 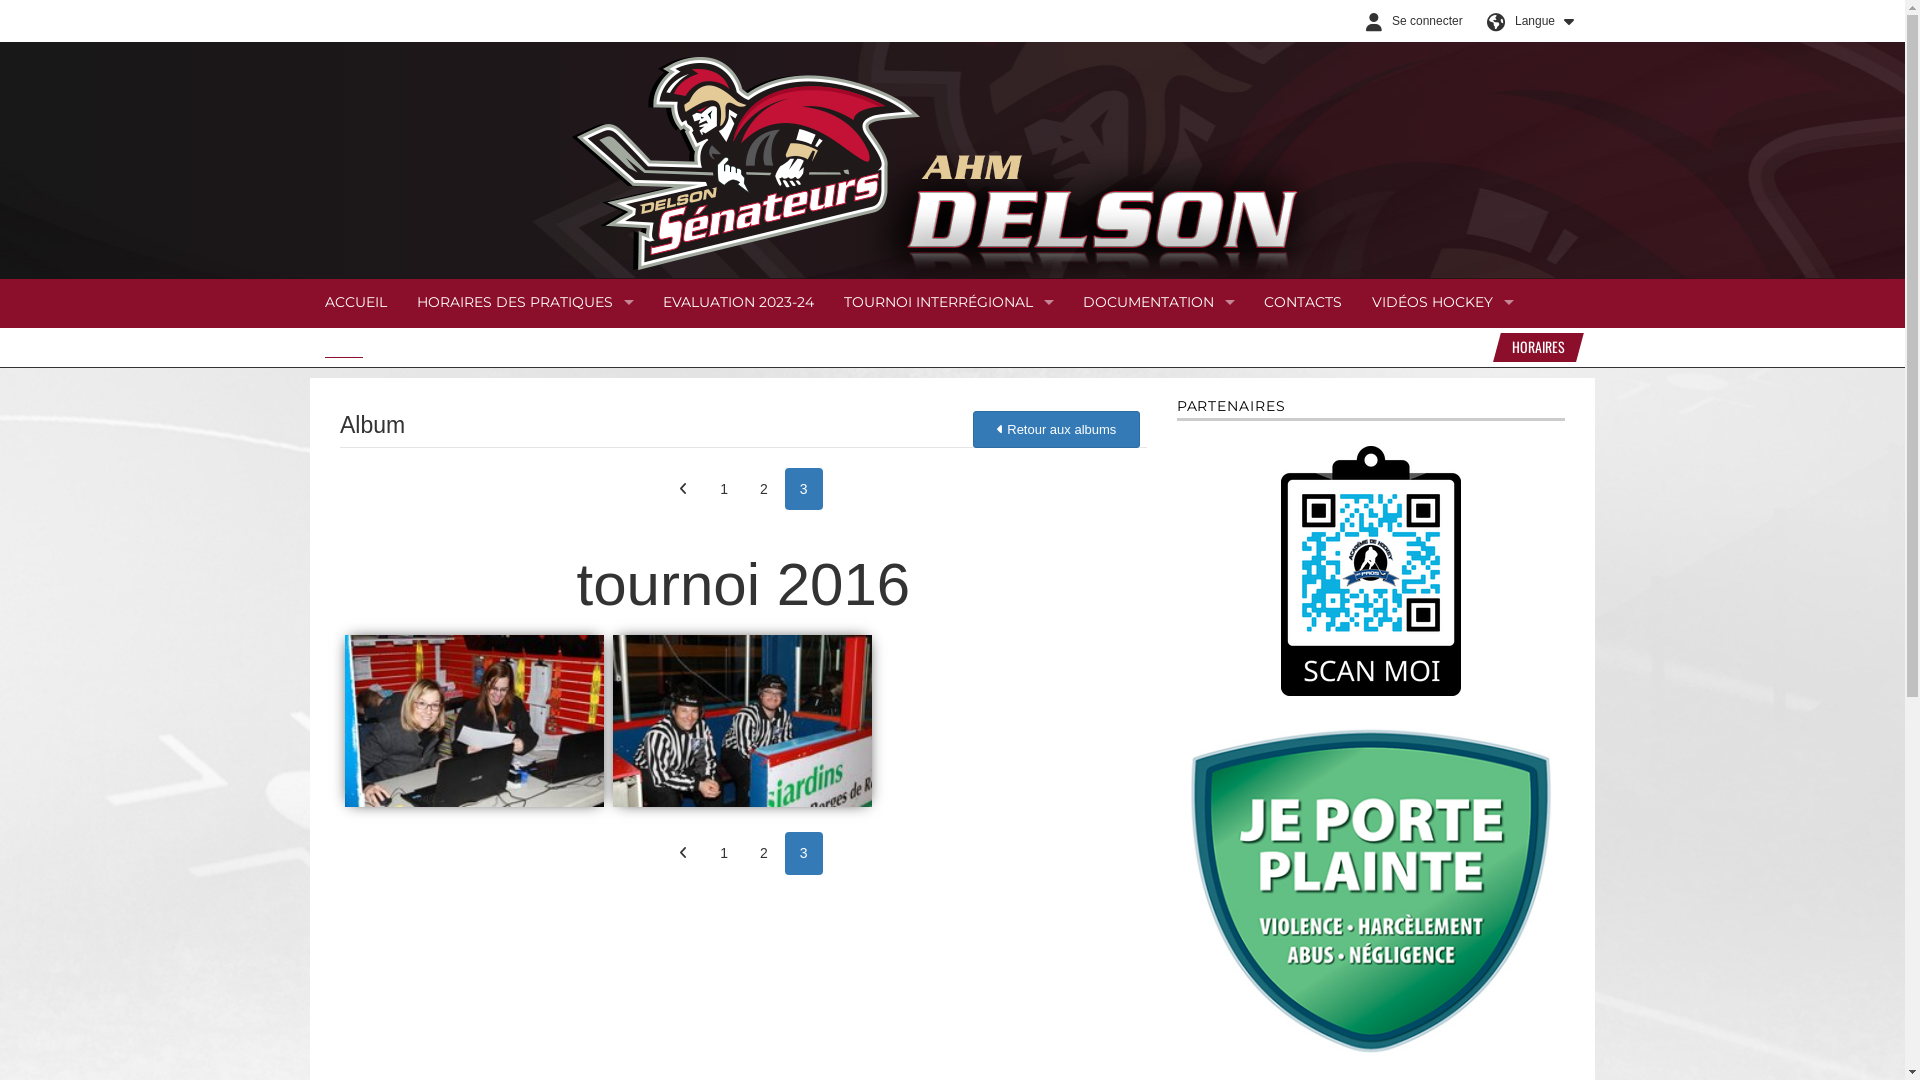 I want to click on 3, so click(x=804, y=490).